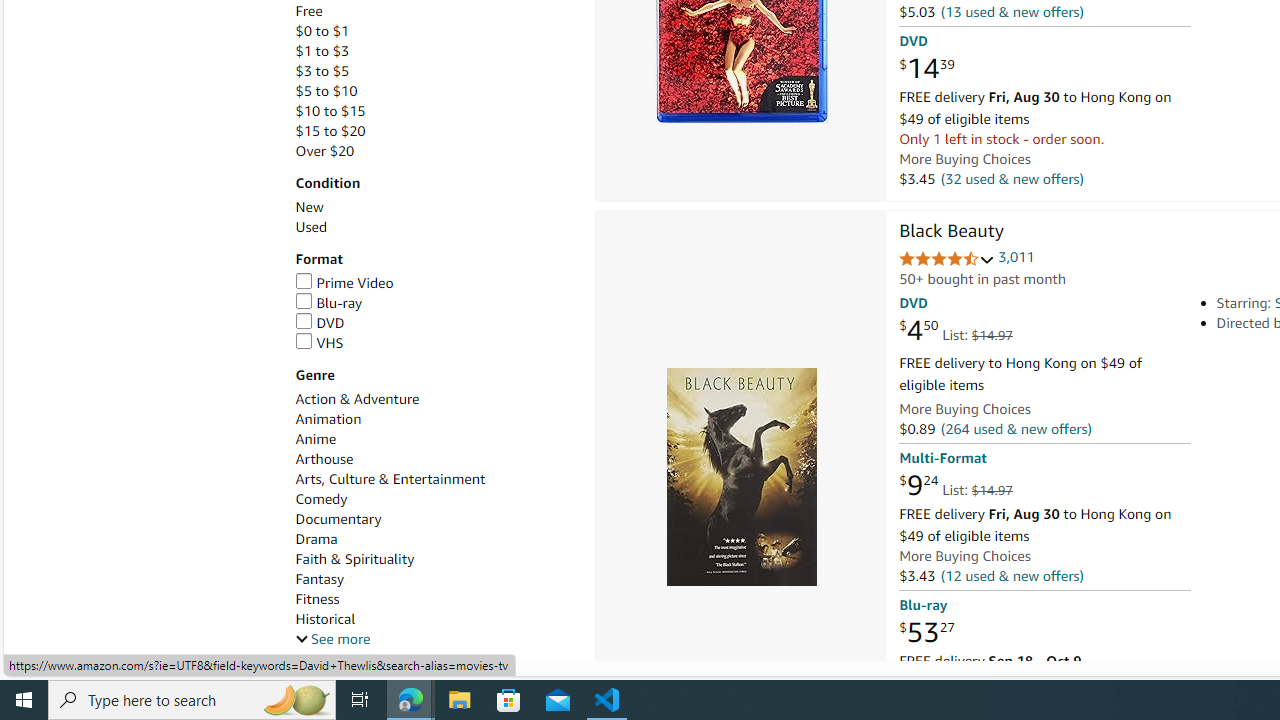 This screenshot has height=720, width=1280. Describe the element at coordinates (338, 519) in the screenshot. I see `Documentary` at that location.